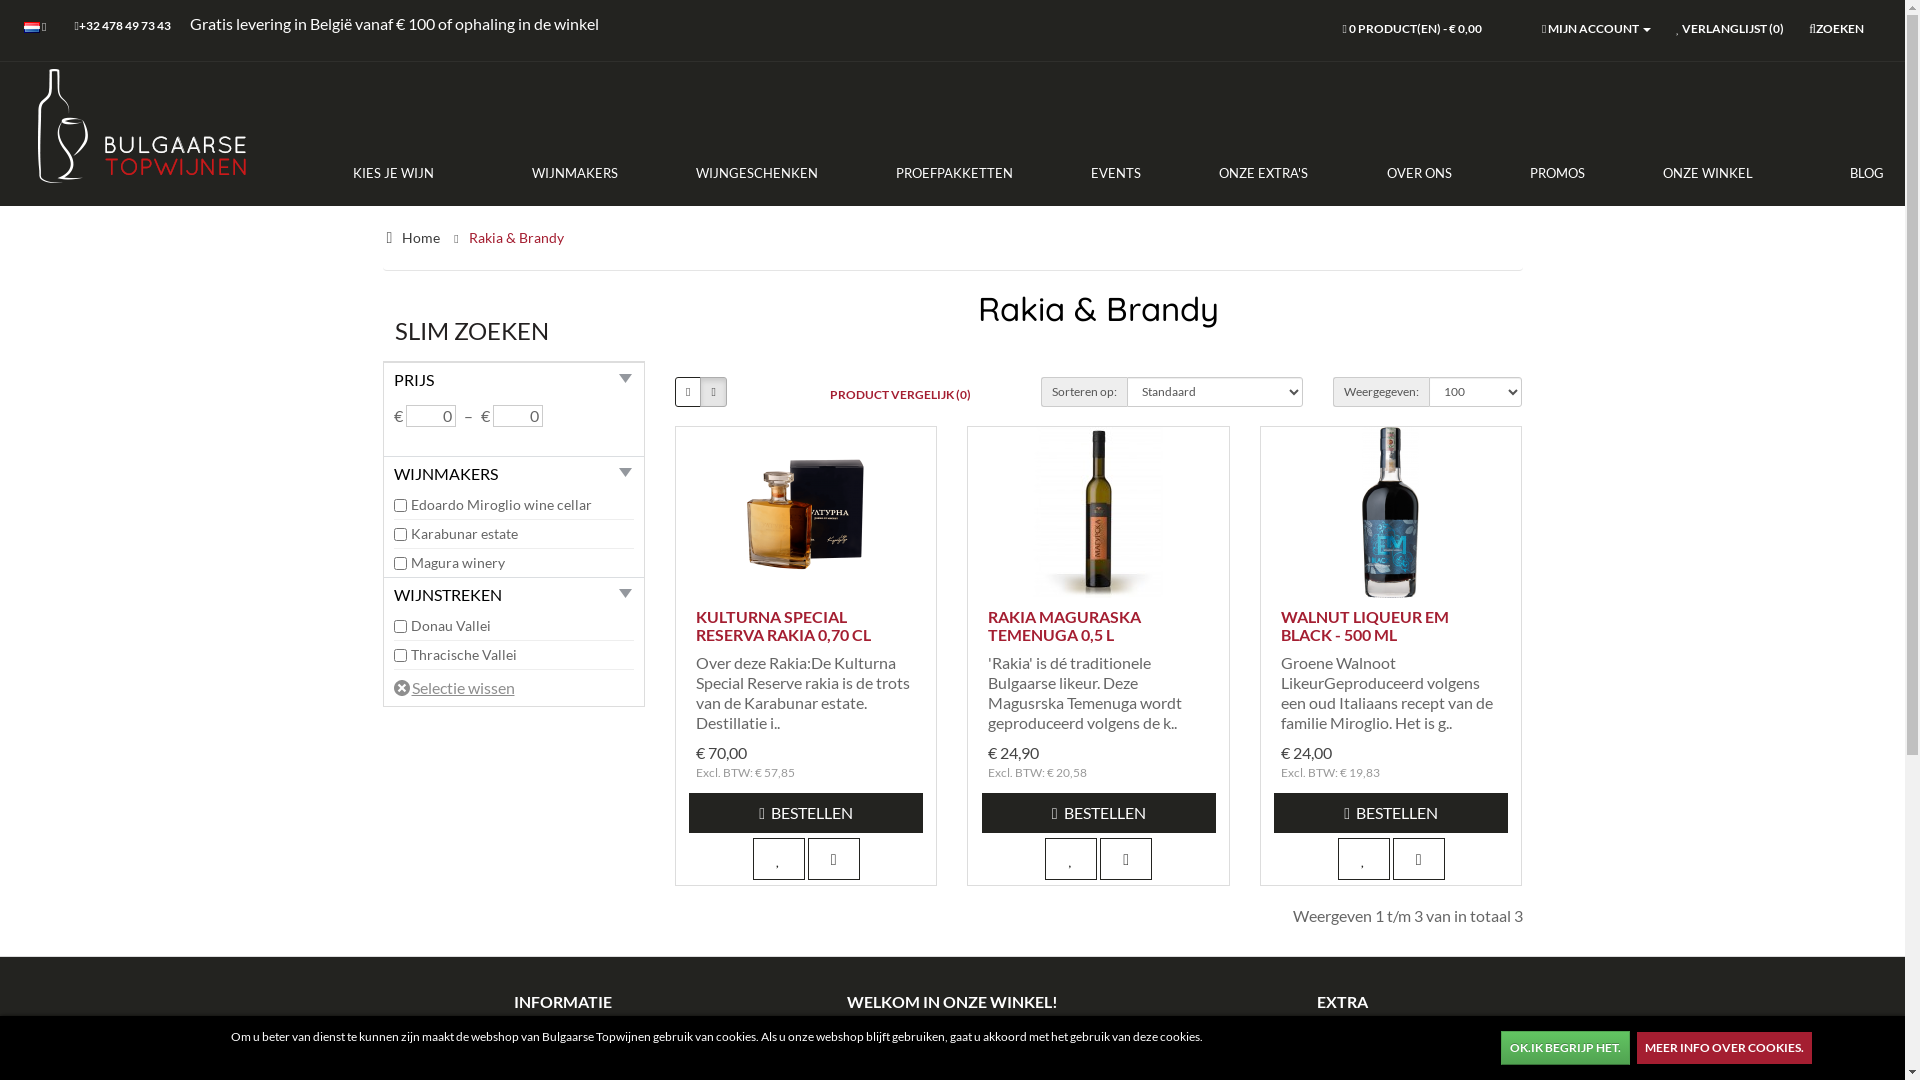 This screenshot has height=1080, width=1920. What do you see at coordinates (757, 173) in the screenshot?
I see `WIJNGESCHENKEN` at bounding box center [757, 173].